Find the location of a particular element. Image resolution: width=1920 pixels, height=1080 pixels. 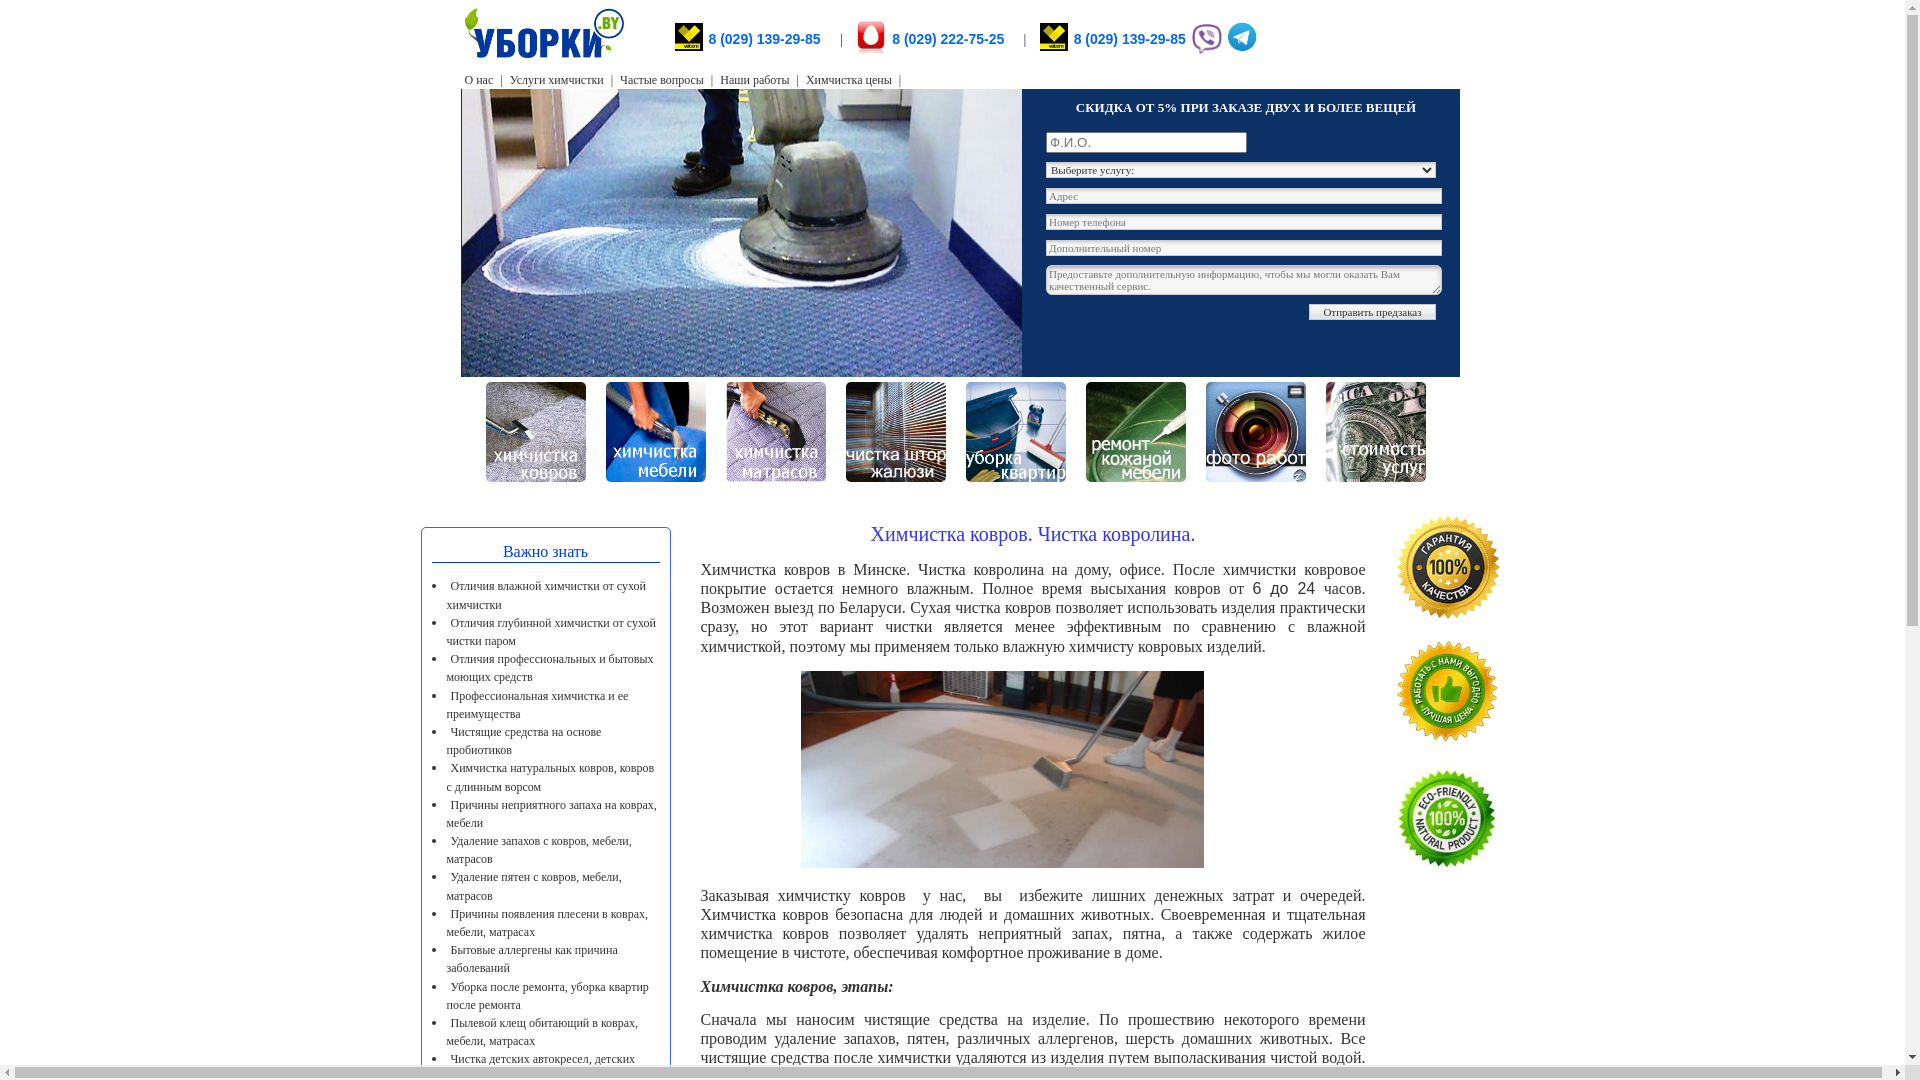

8 (029) 139-29-85 is located at coordinates (766, 40).